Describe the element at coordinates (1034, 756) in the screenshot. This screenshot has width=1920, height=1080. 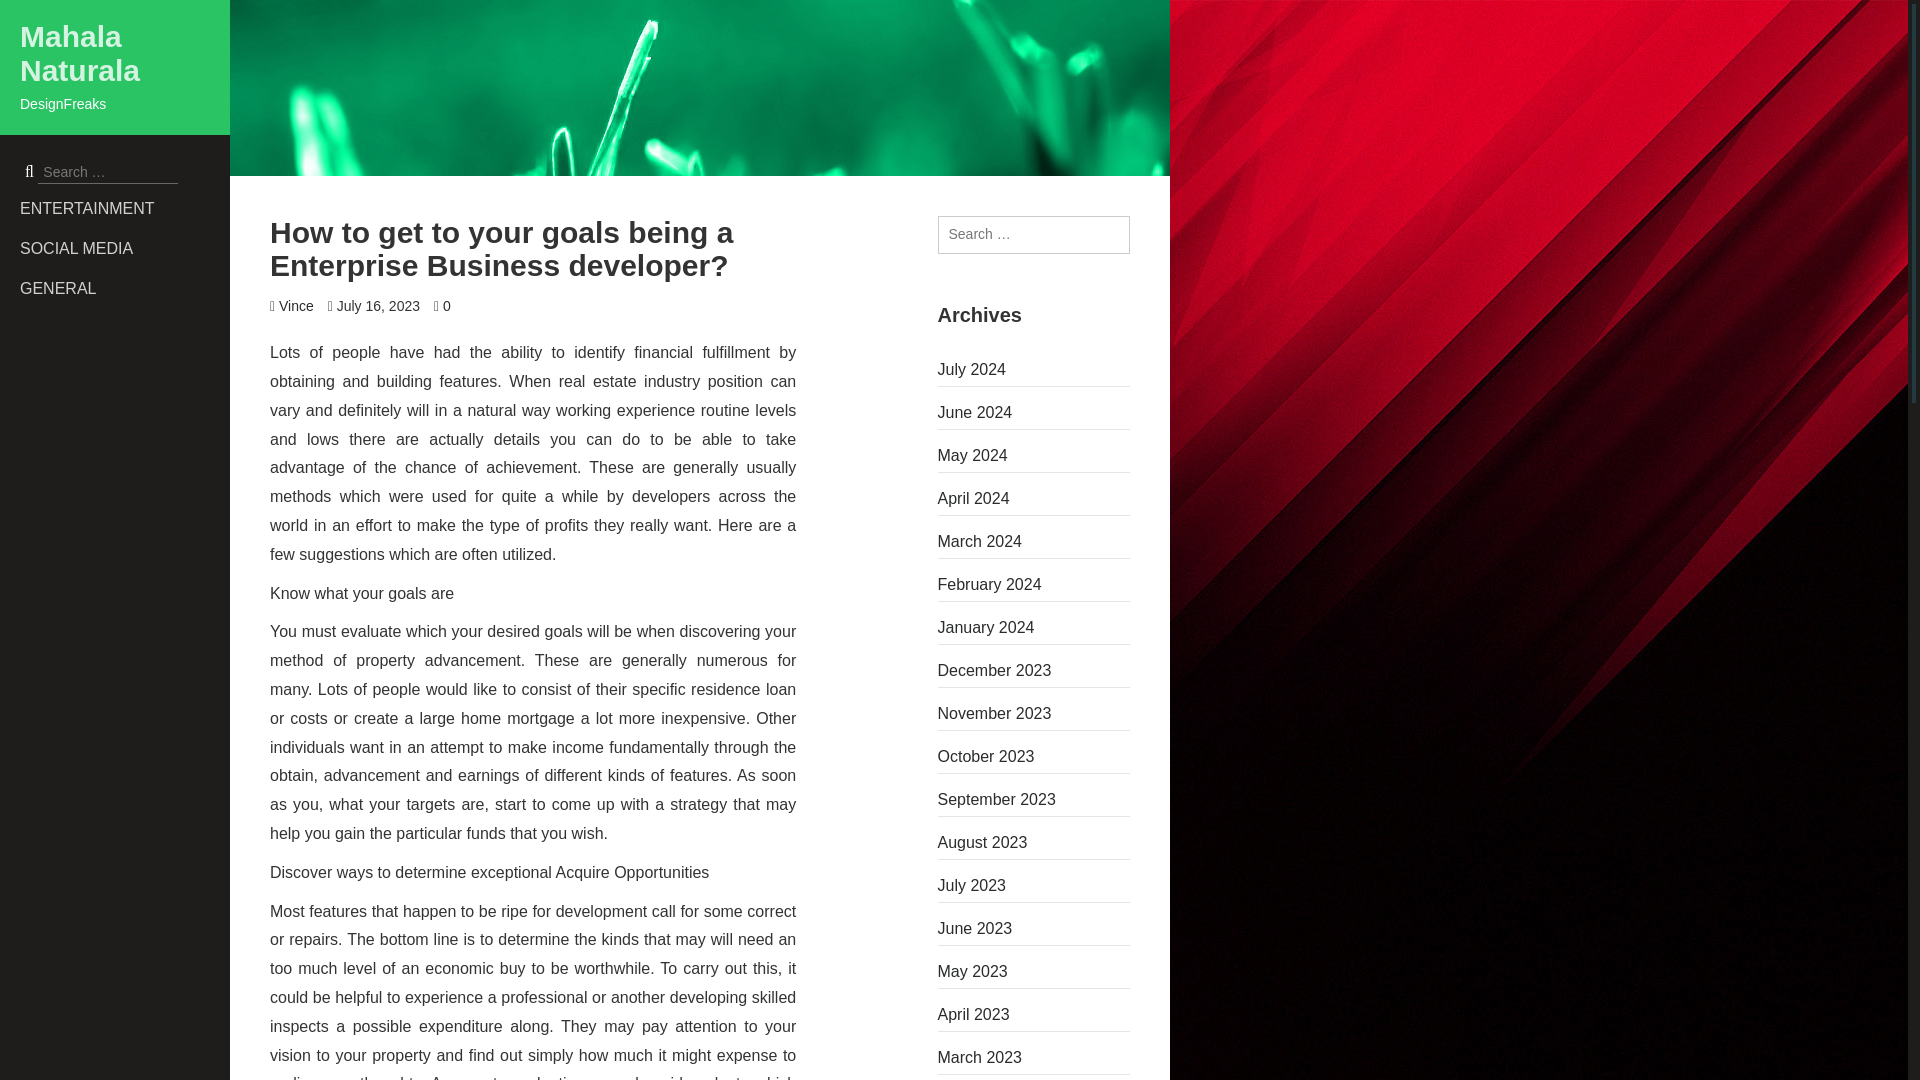
I see `October 2023` at that location.